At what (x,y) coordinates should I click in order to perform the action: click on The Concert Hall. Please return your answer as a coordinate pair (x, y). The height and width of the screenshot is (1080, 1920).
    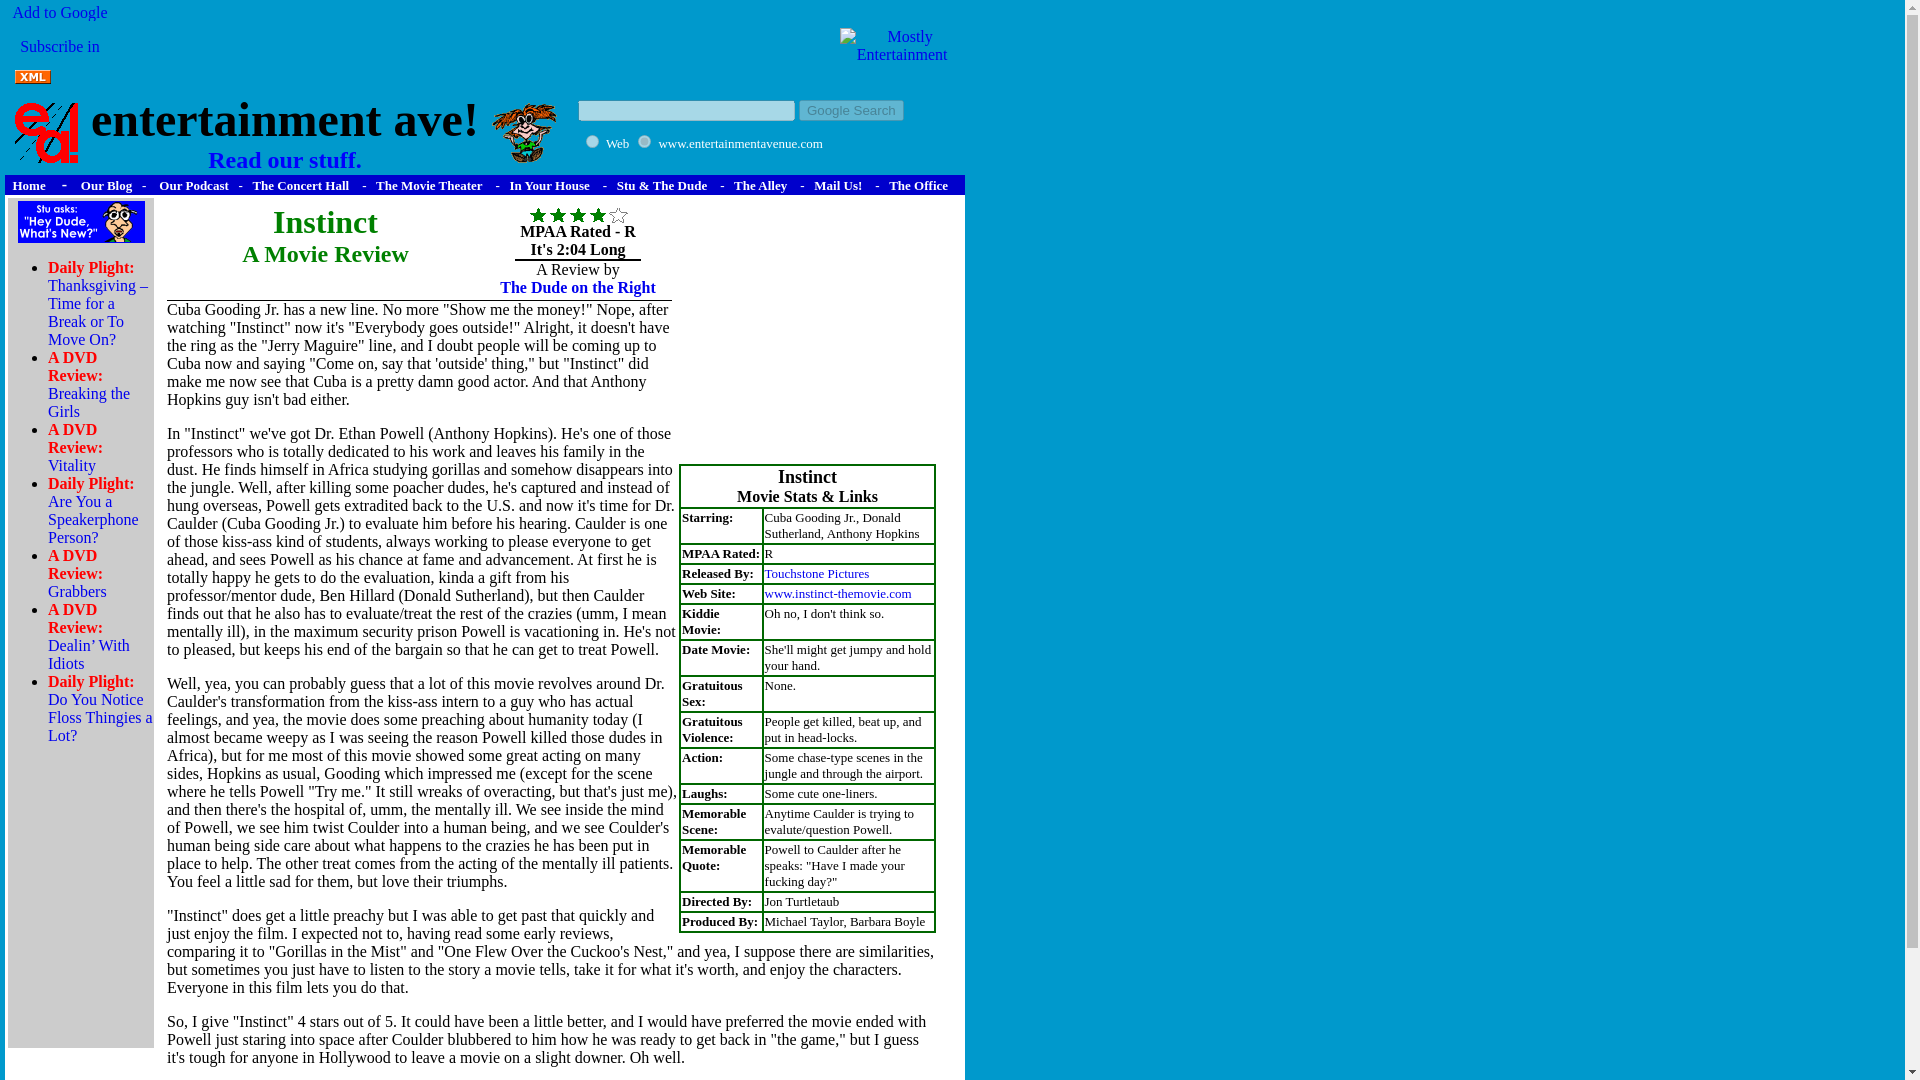
    Looking at the image, I should click on (33, 78).